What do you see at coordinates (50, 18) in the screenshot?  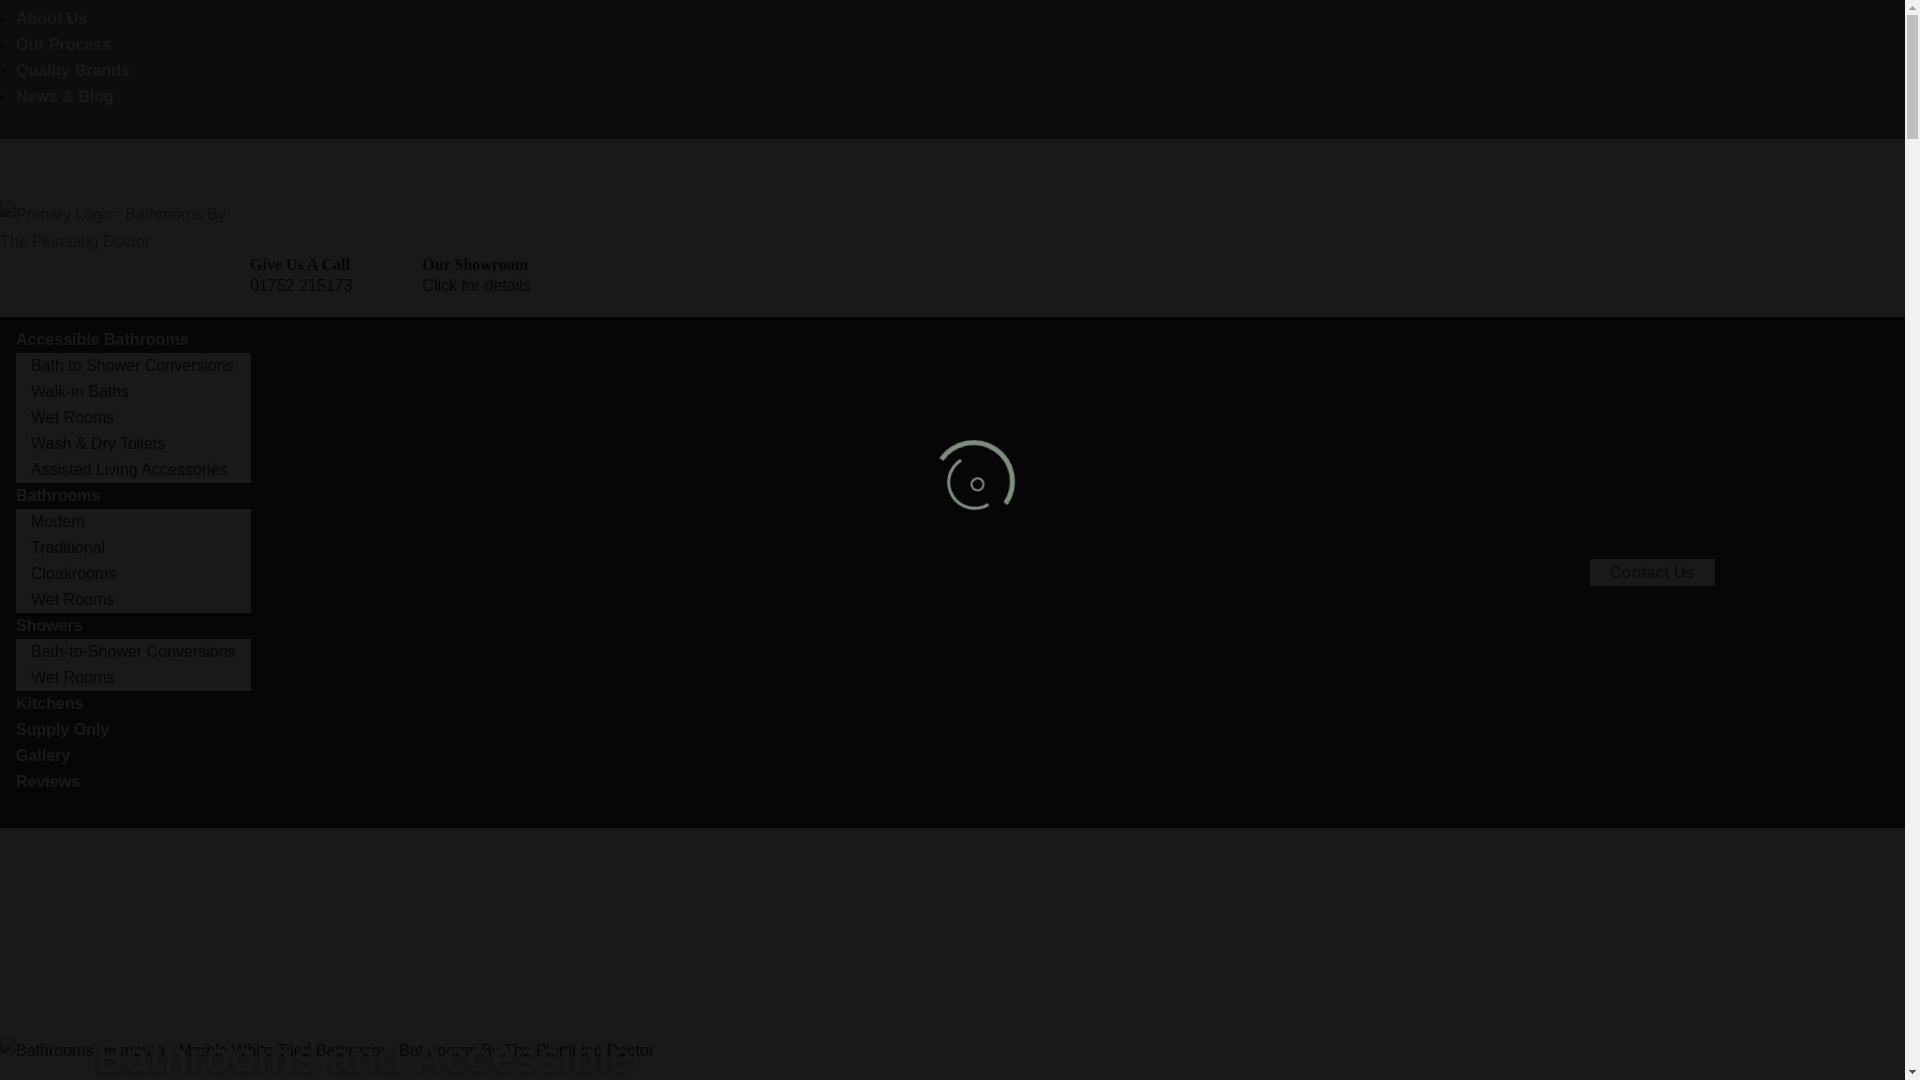 I see `About Us` at bounding box center [50, 18].